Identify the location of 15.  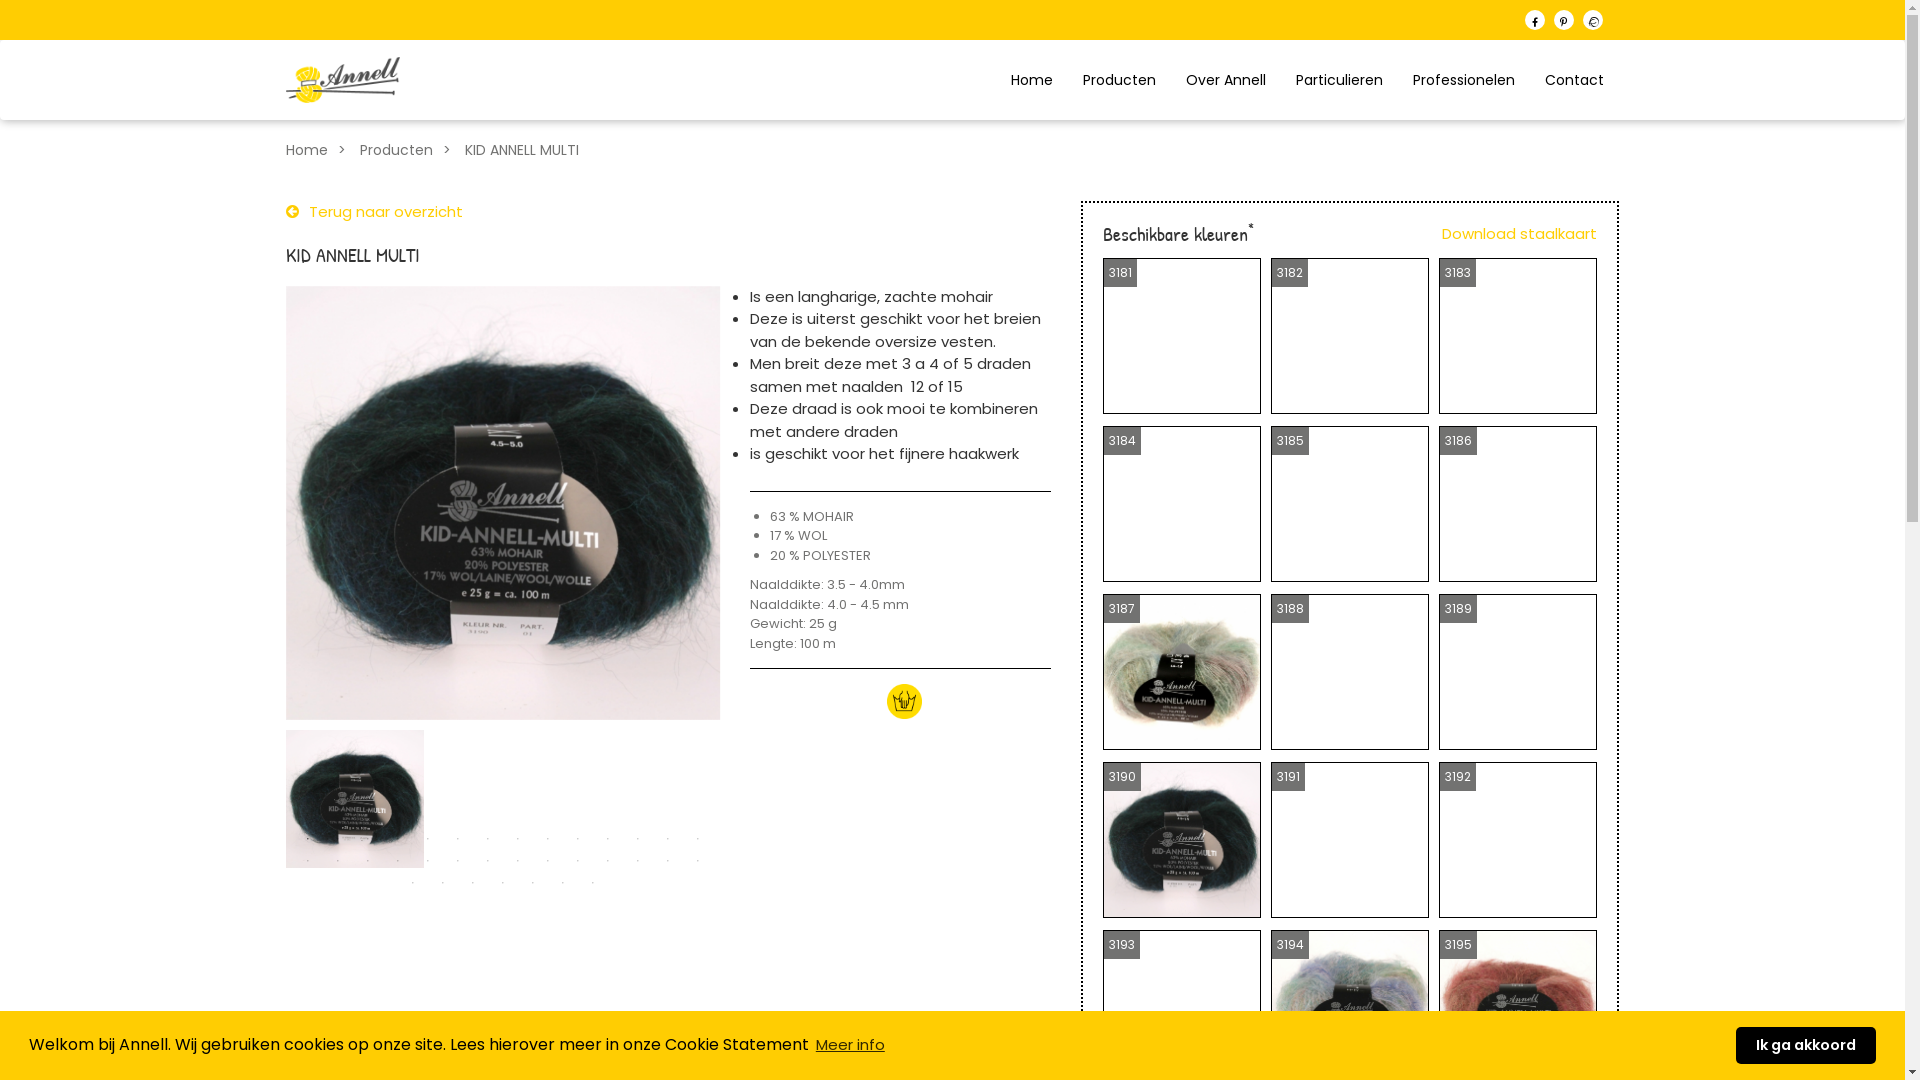
(308, 860).